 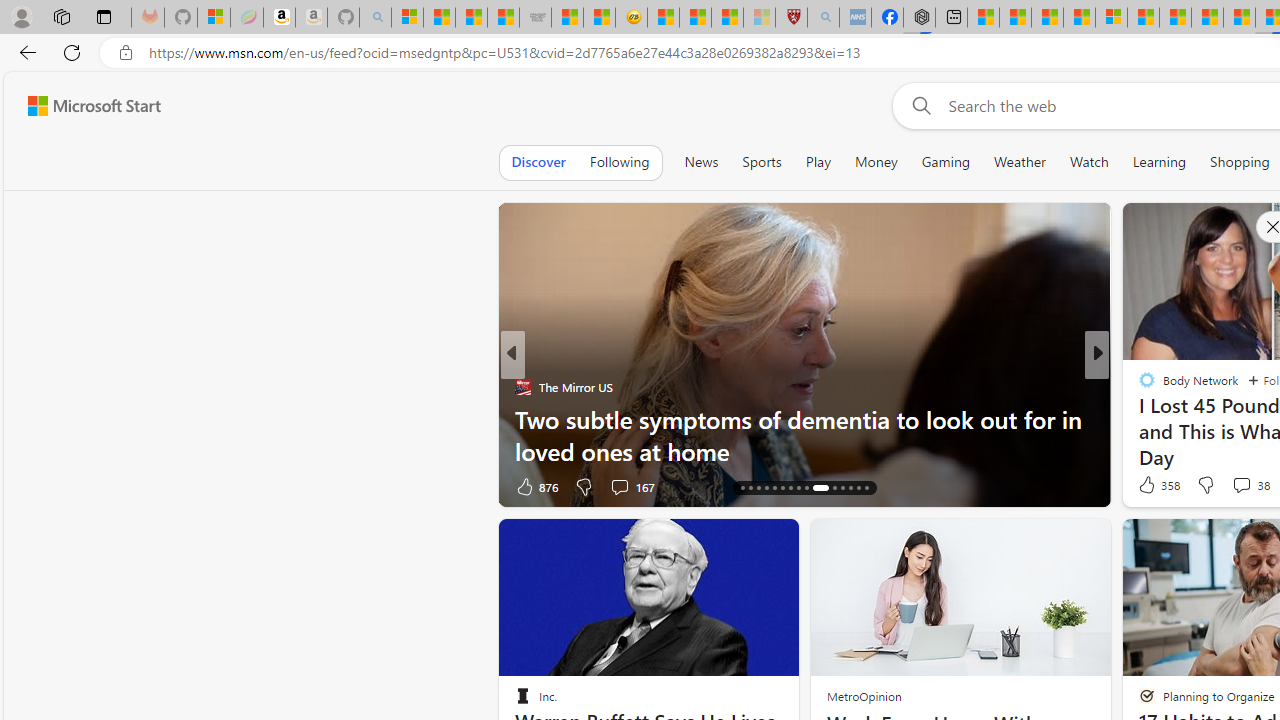 What do you see at coordinates (1204, 484) in the screenshot?
I see `Dislike` at bounding box center [1204, 484].